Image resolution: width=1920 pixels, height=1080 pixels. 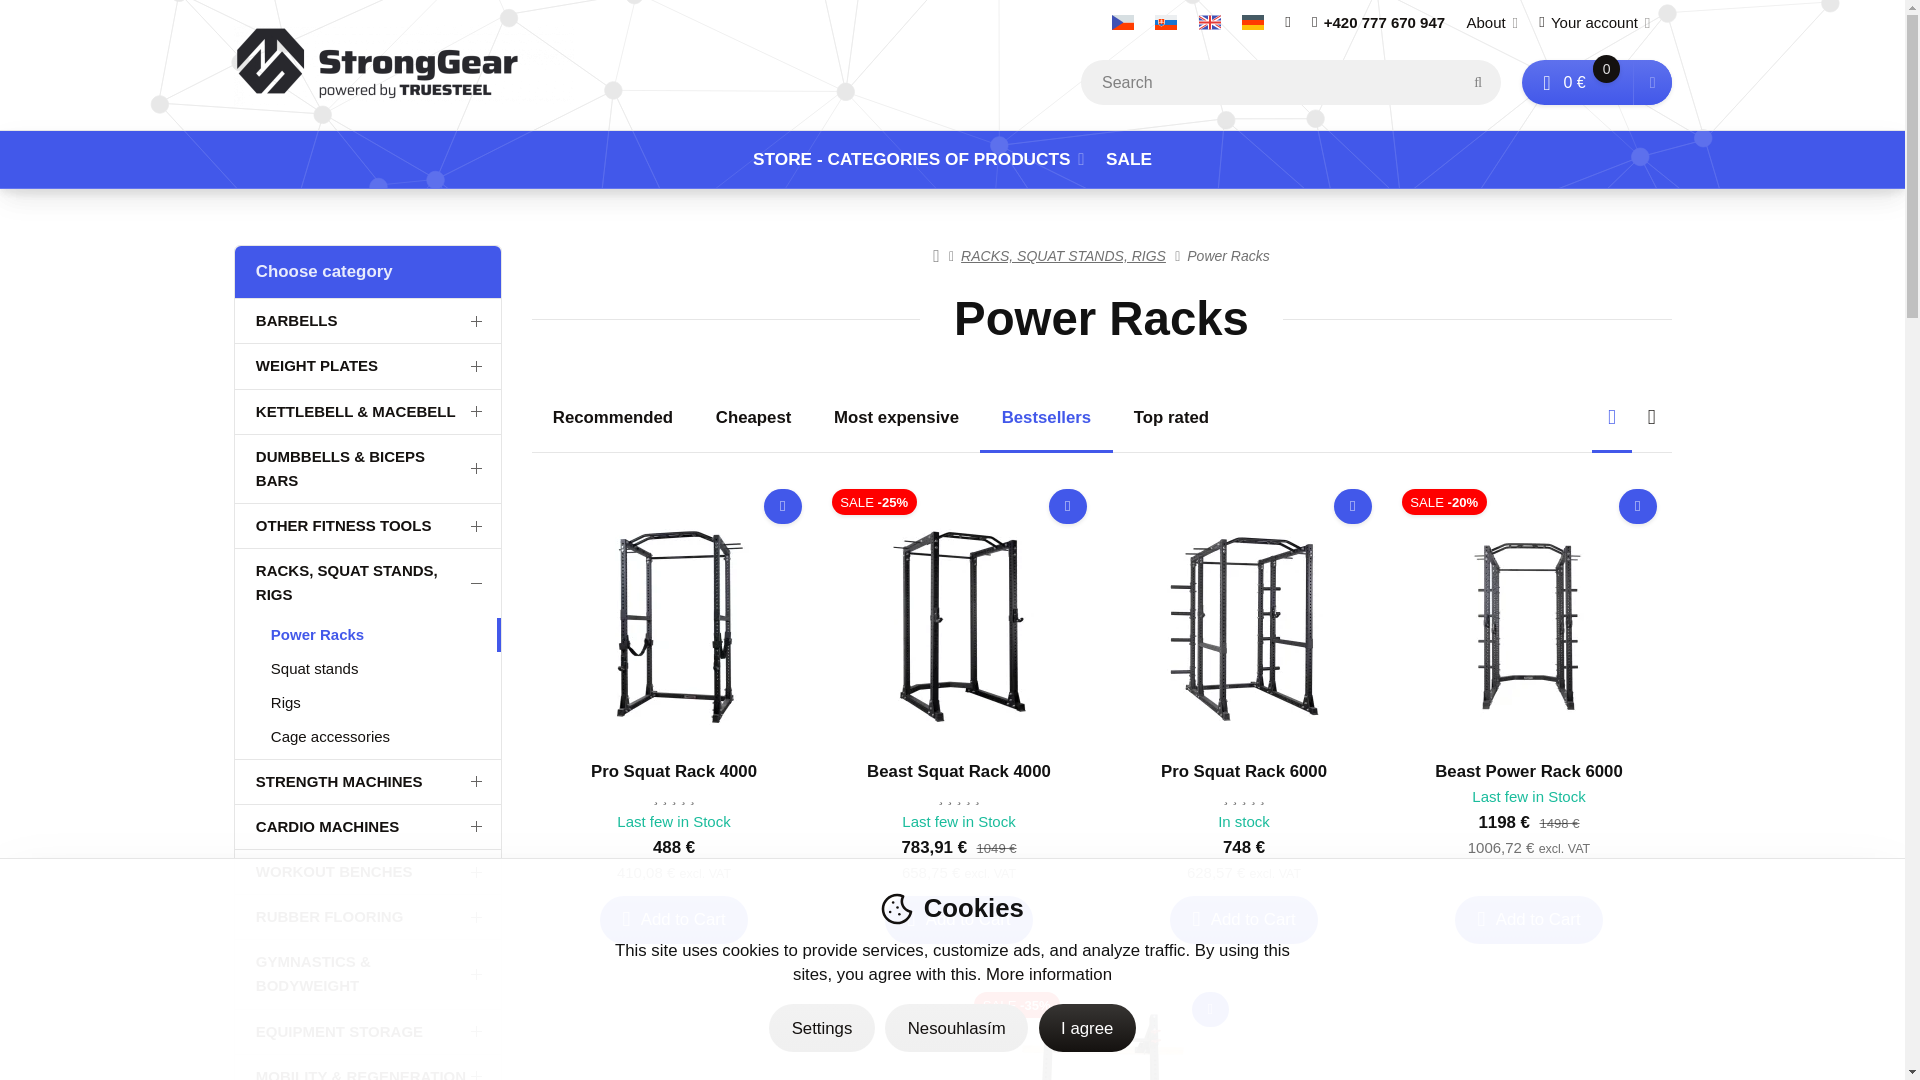 What do you see at coordinates (1209, 23) in the screenshot?
I see `English` at bounding box center [1209, 23].